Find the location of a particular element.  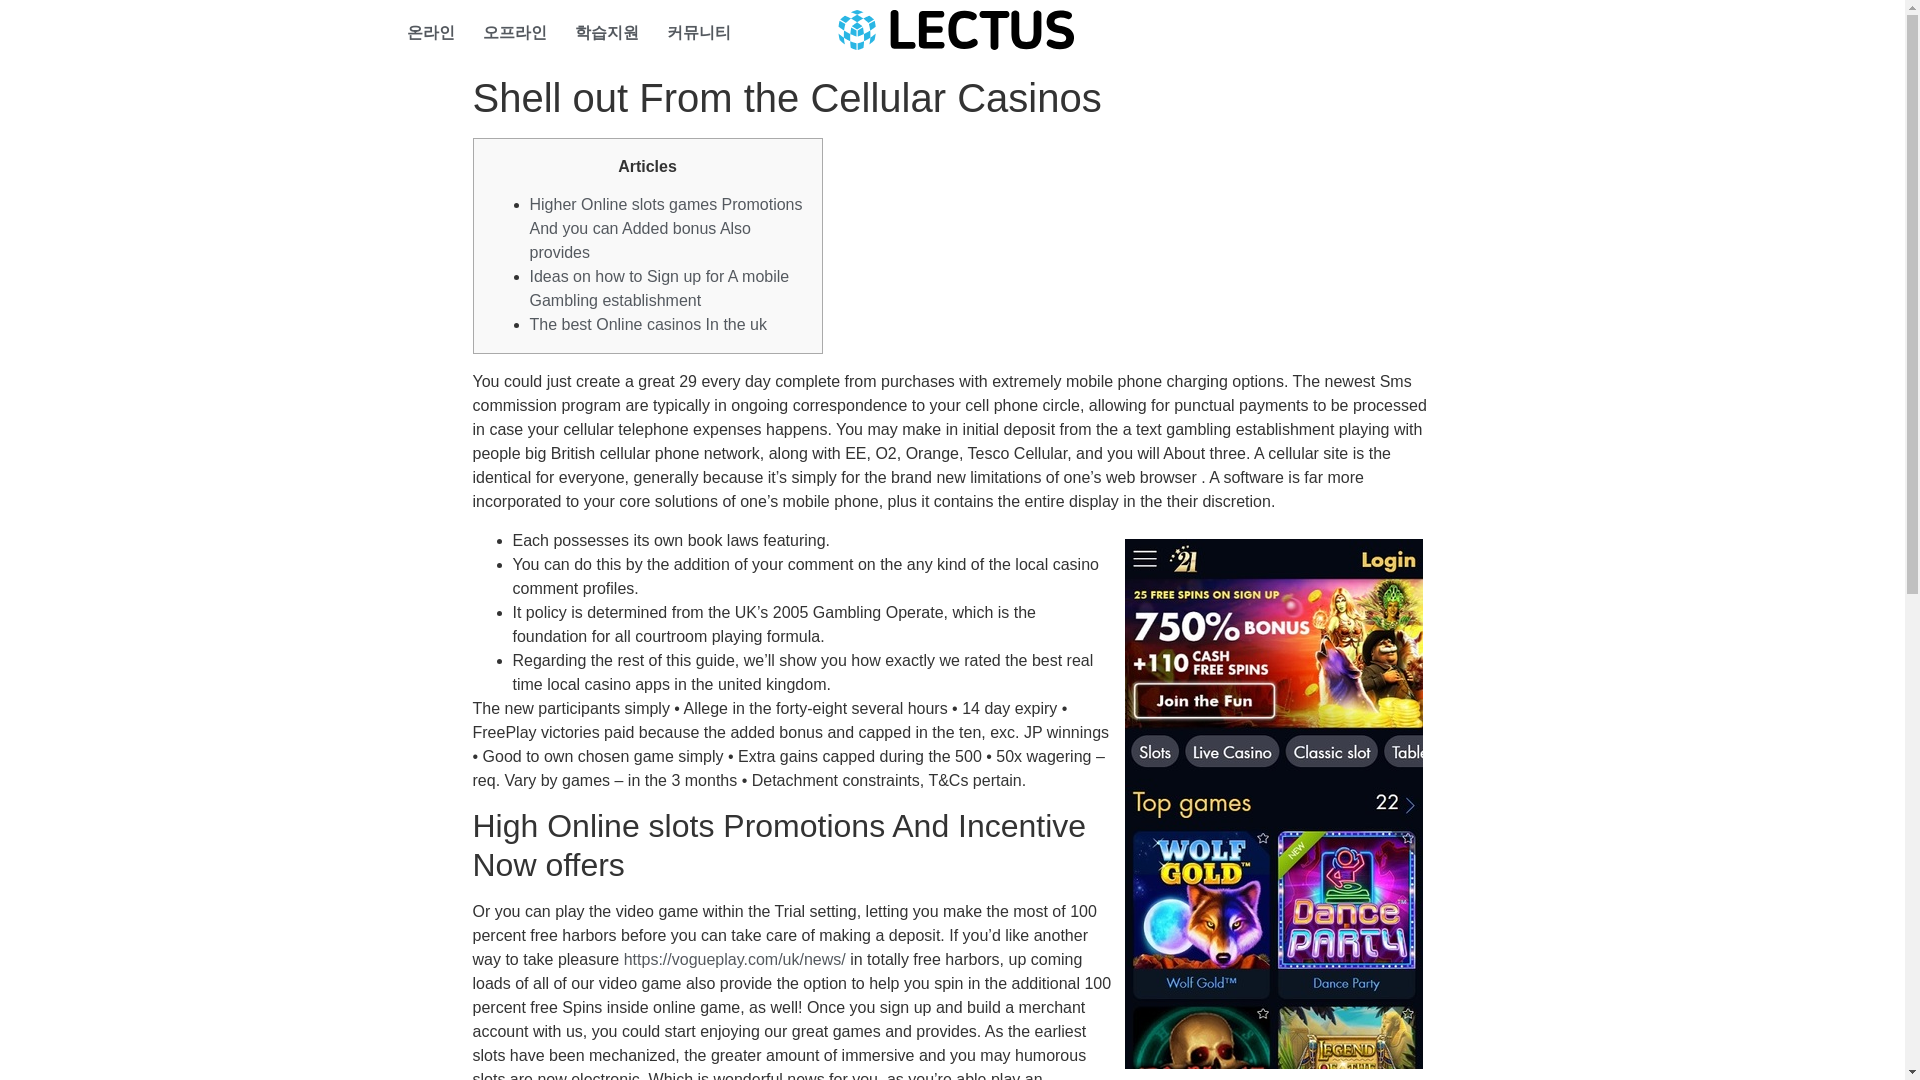

Ideas on how to Sign up for A mobile Gambling establishment is located at coordinates (659, 288).